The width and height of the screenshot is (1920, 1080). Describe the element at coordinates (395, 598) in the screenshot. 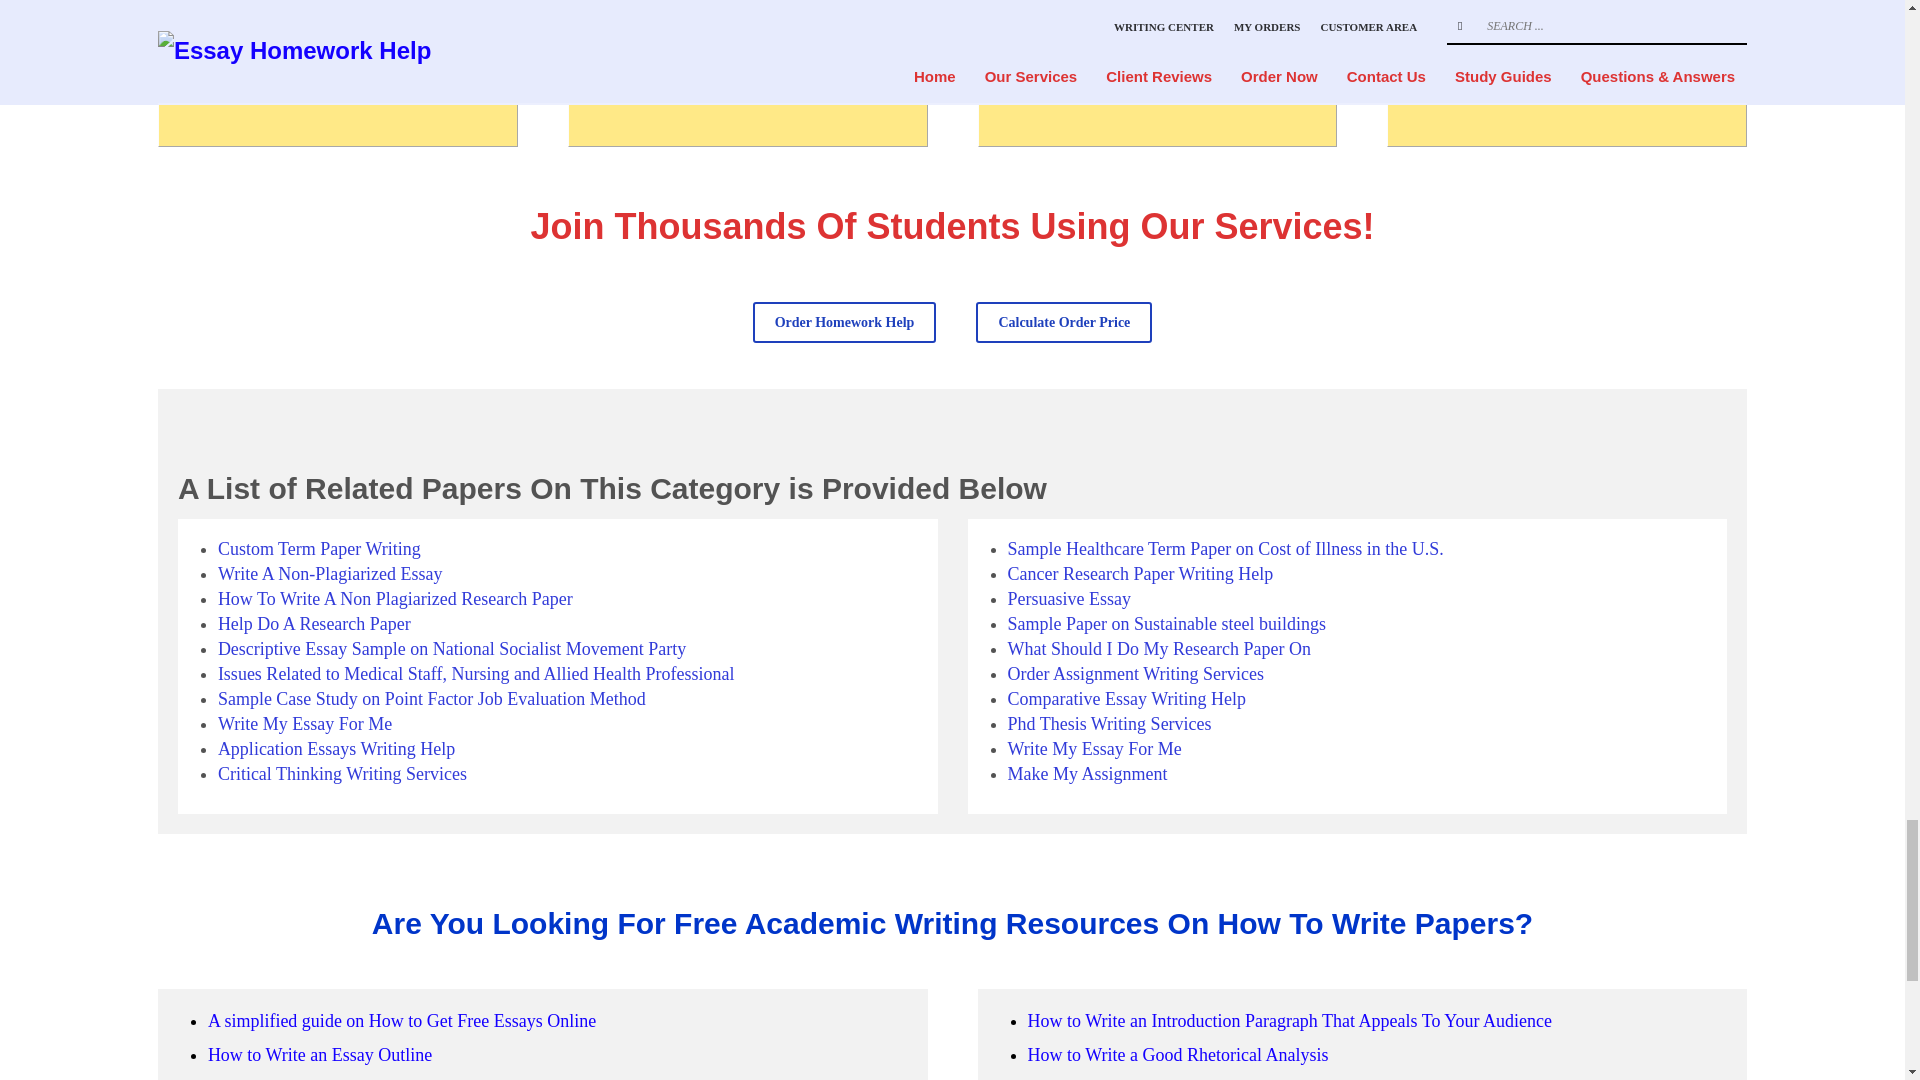

I see `How To Write A Non Plagiarized Research Paper` at that location.